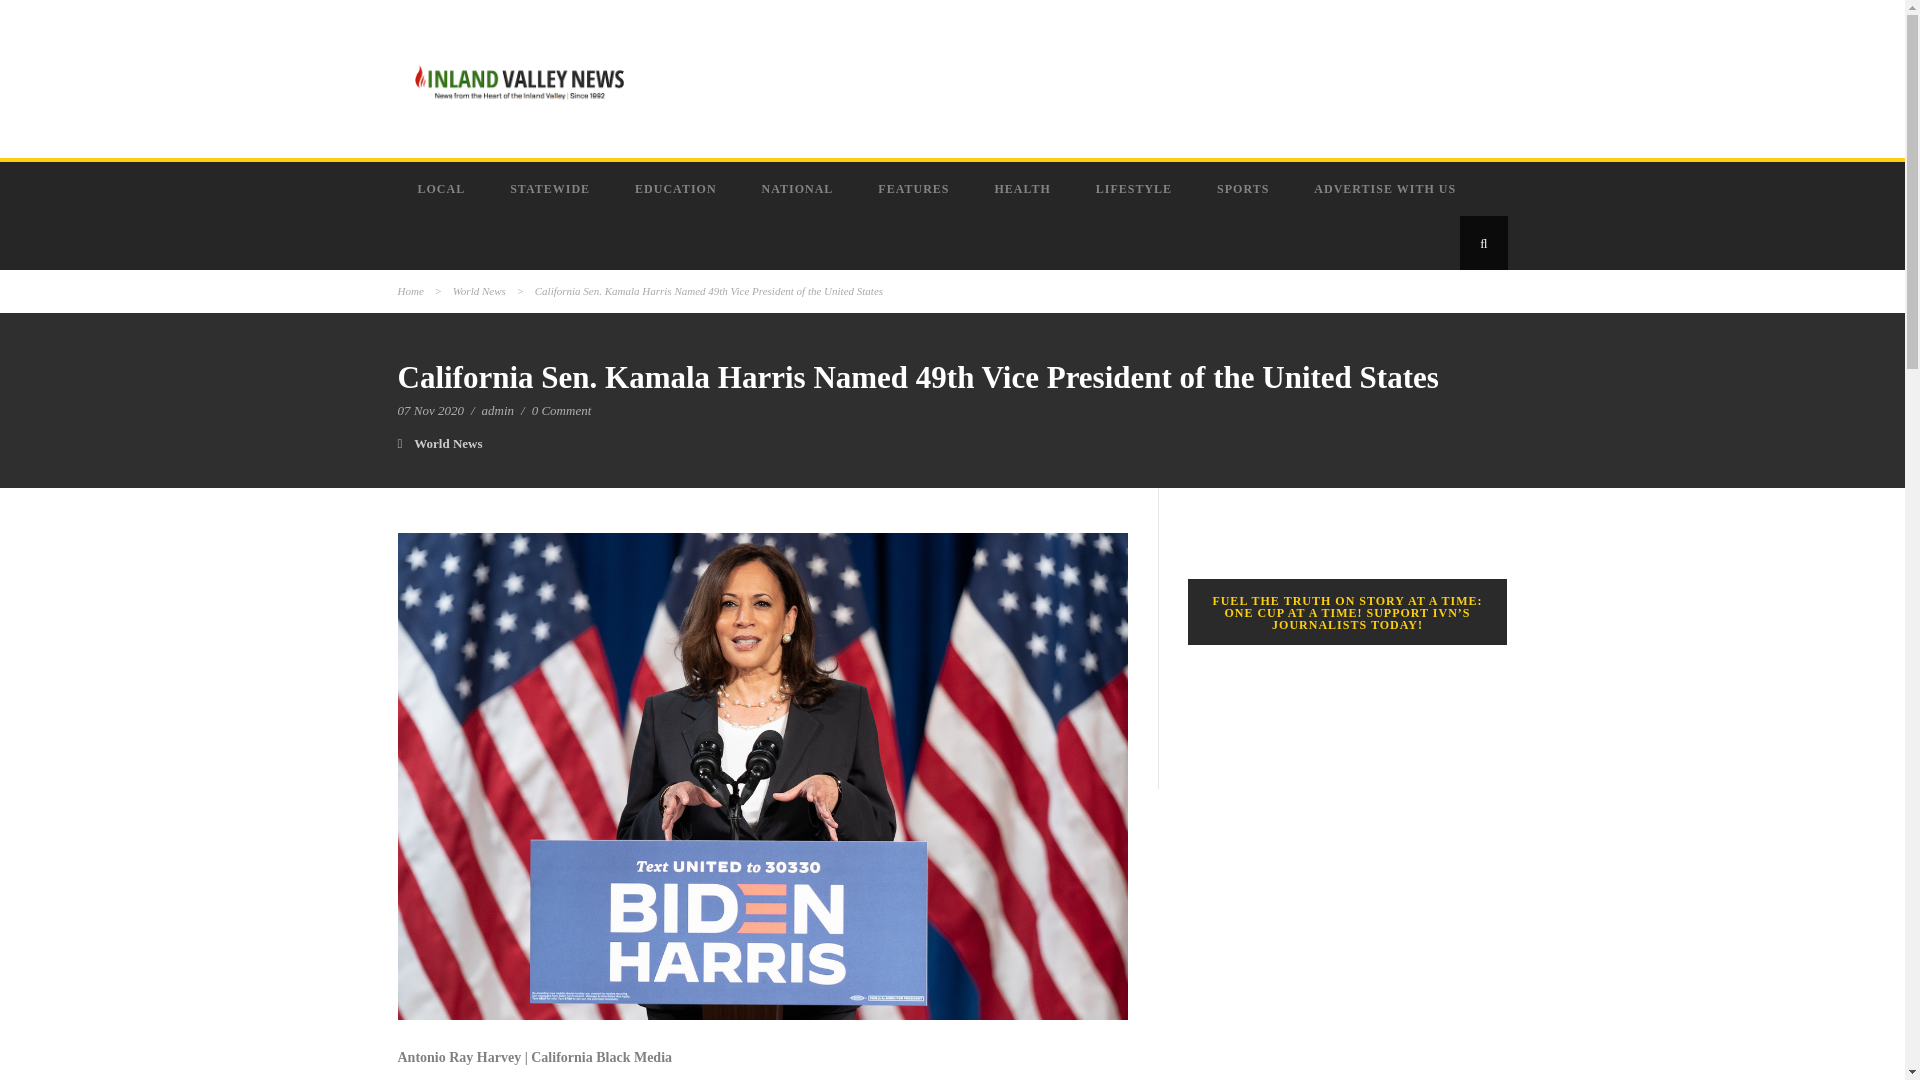  Describe the element at coordinates (1245, 189) in the screenshot. I see `SPORTS` at that location.